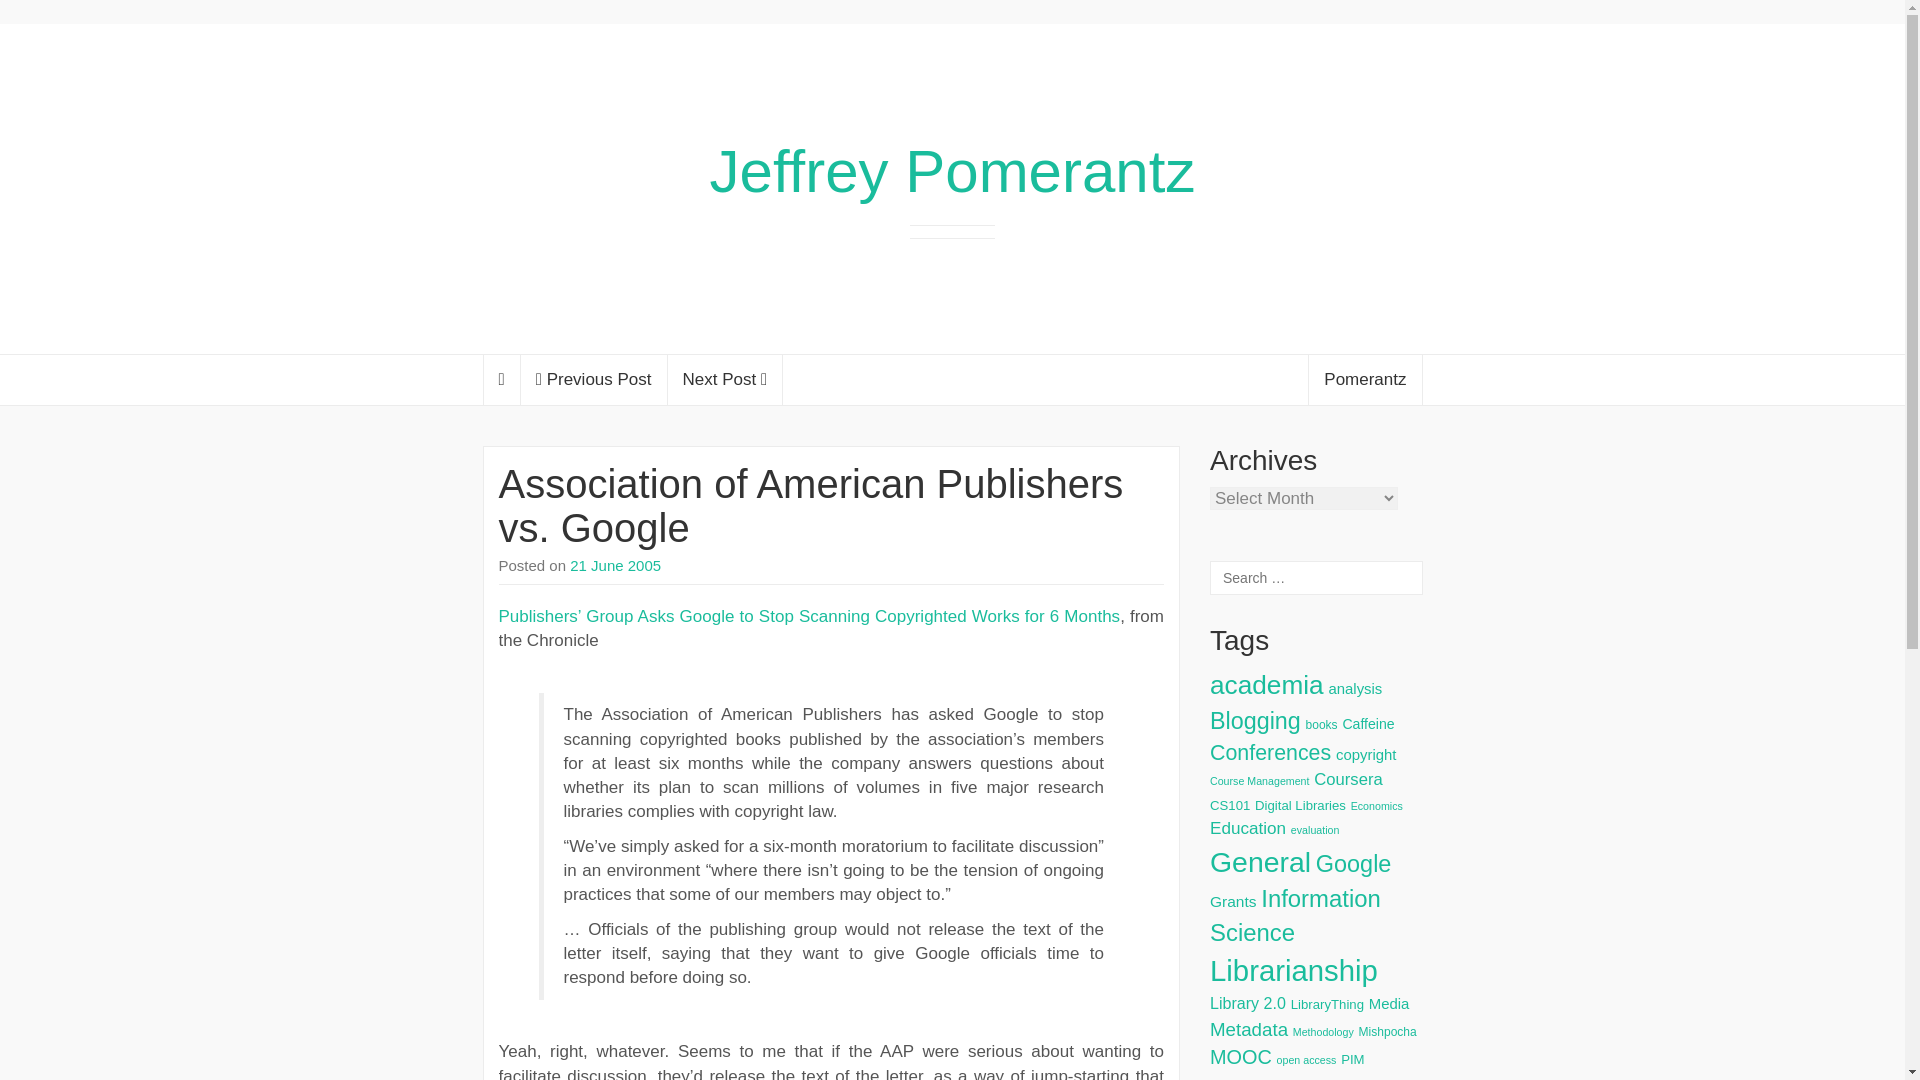  I want to click on Next Post, so click(726, 380).